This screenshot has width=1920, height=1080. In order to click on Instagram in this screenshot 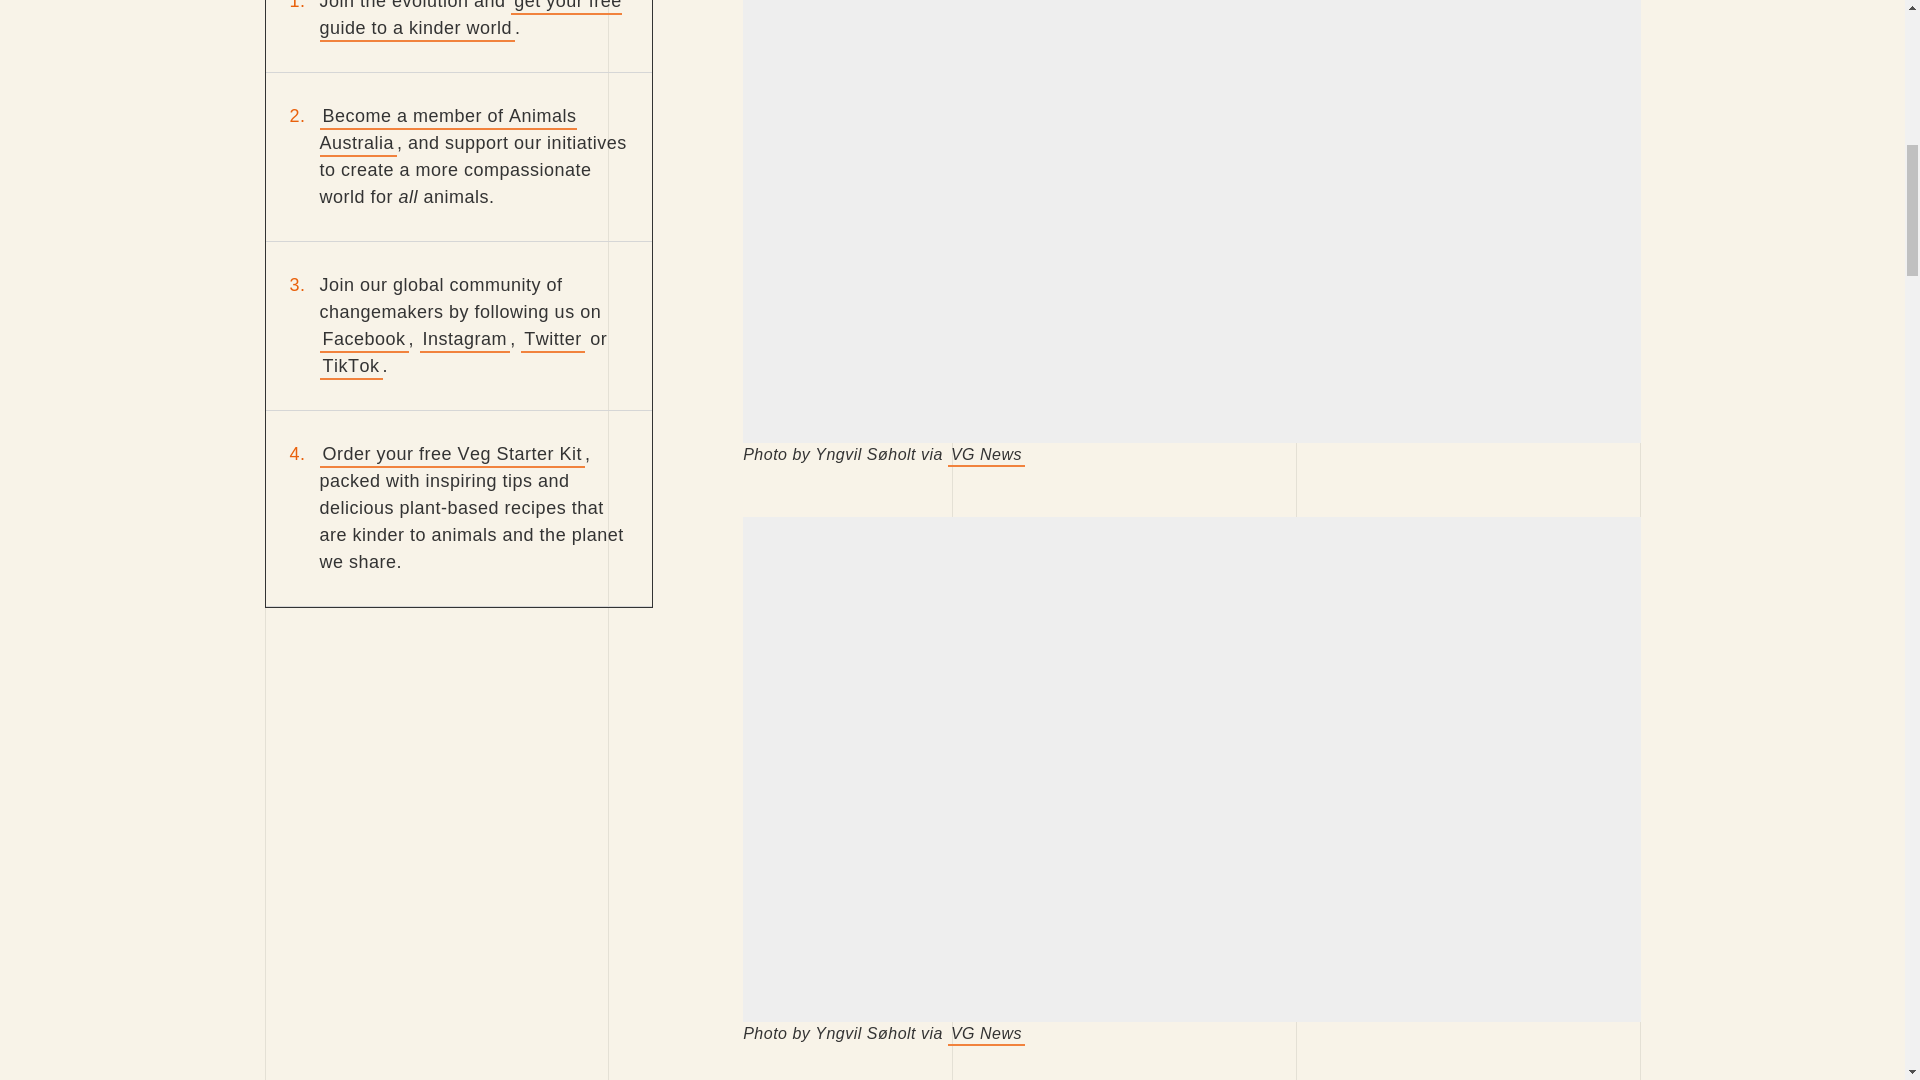, I will do `click(465, 340)`.